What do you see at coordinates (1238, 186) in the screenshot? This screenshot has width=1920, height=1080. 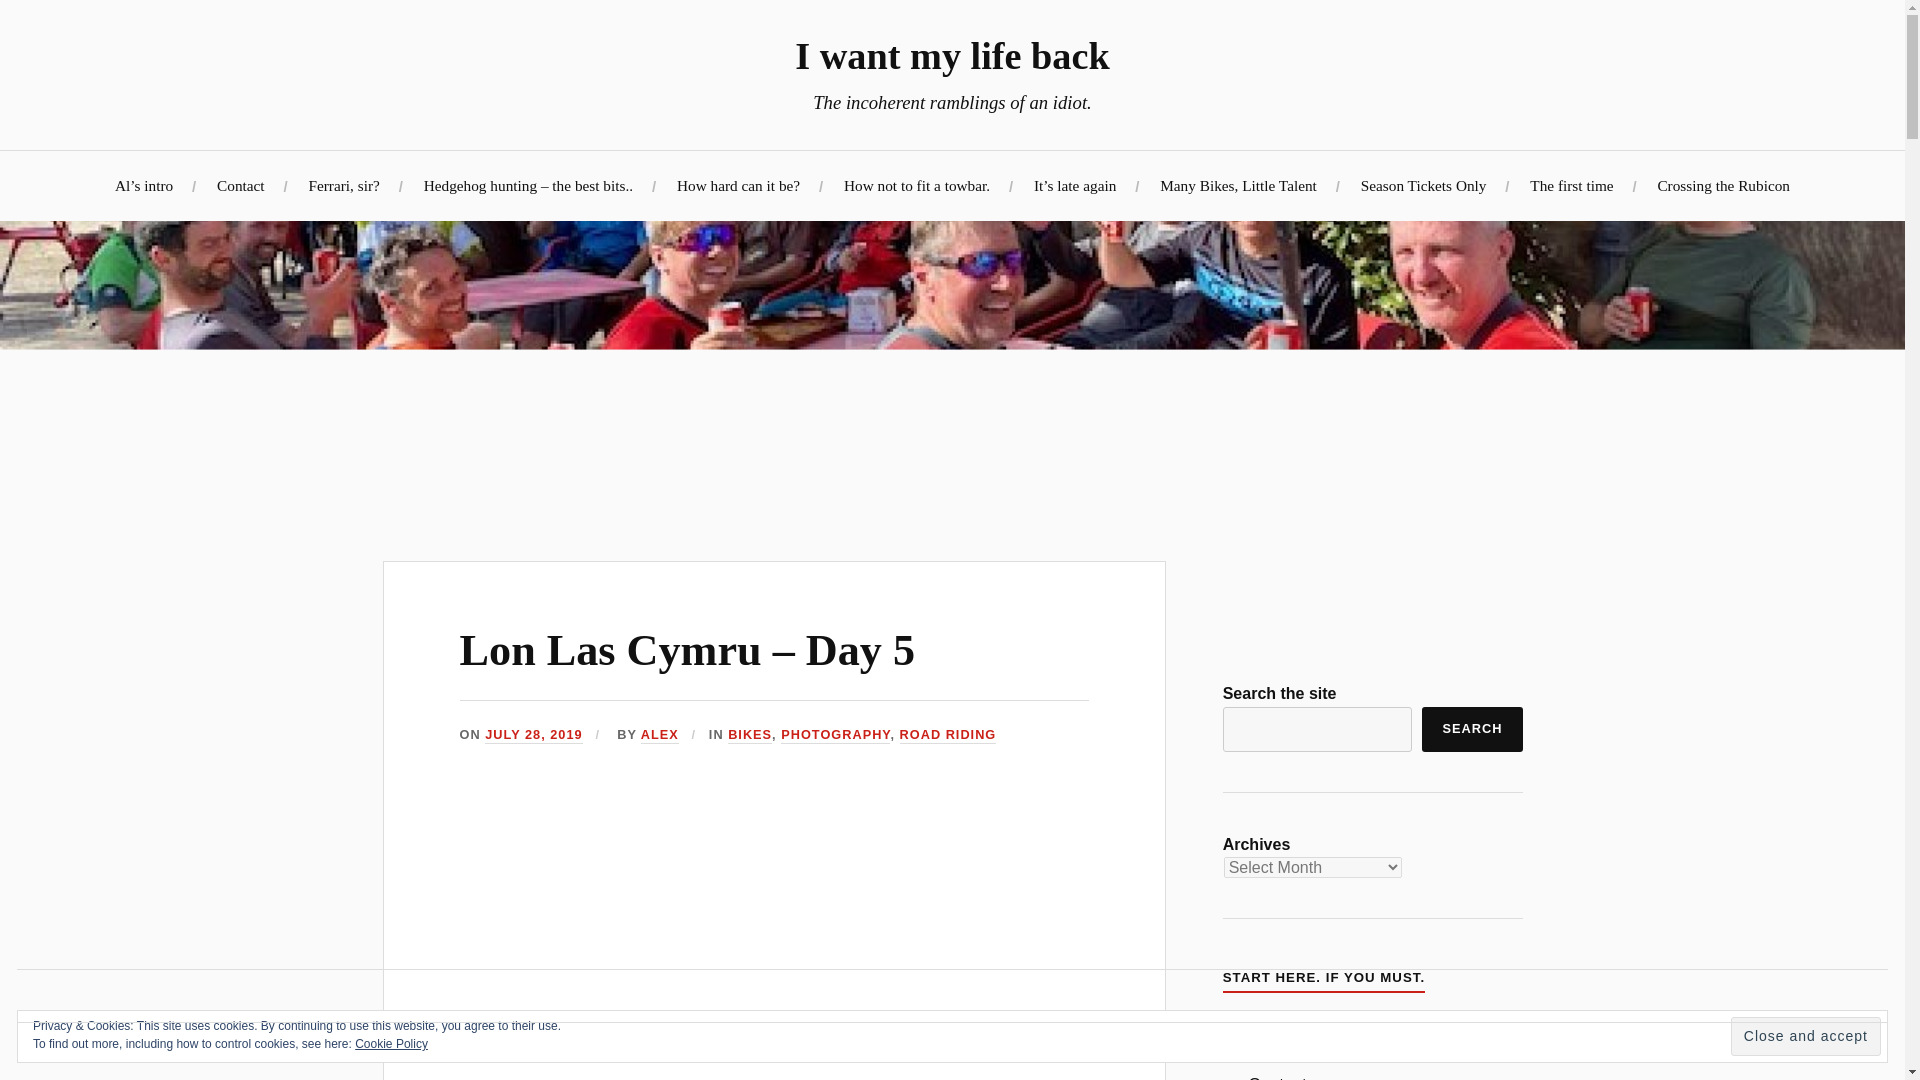 I see `Many Bikes, Little Talent` at bounding box center [1238, 186].